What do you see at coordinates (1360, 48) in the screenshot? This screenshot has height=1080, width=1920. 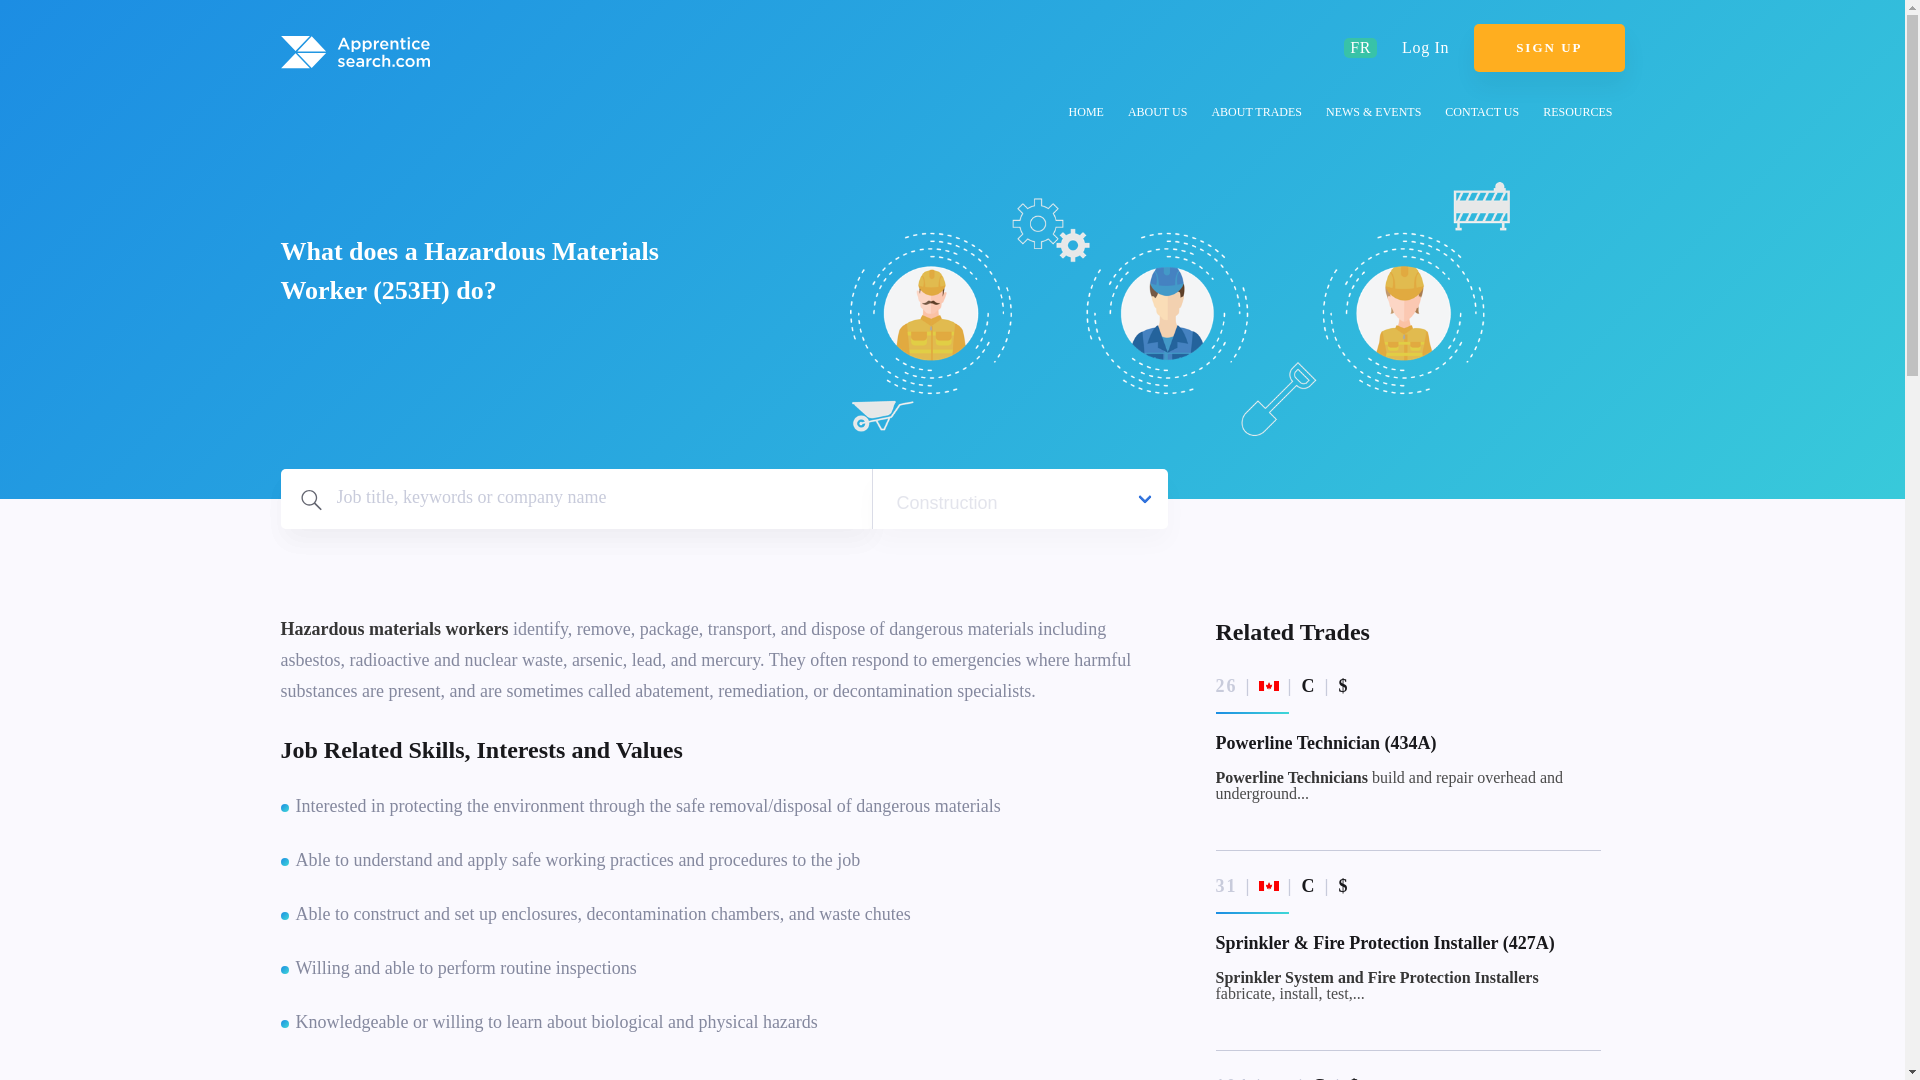 I see `FR` at bounding box center [1360, 48].